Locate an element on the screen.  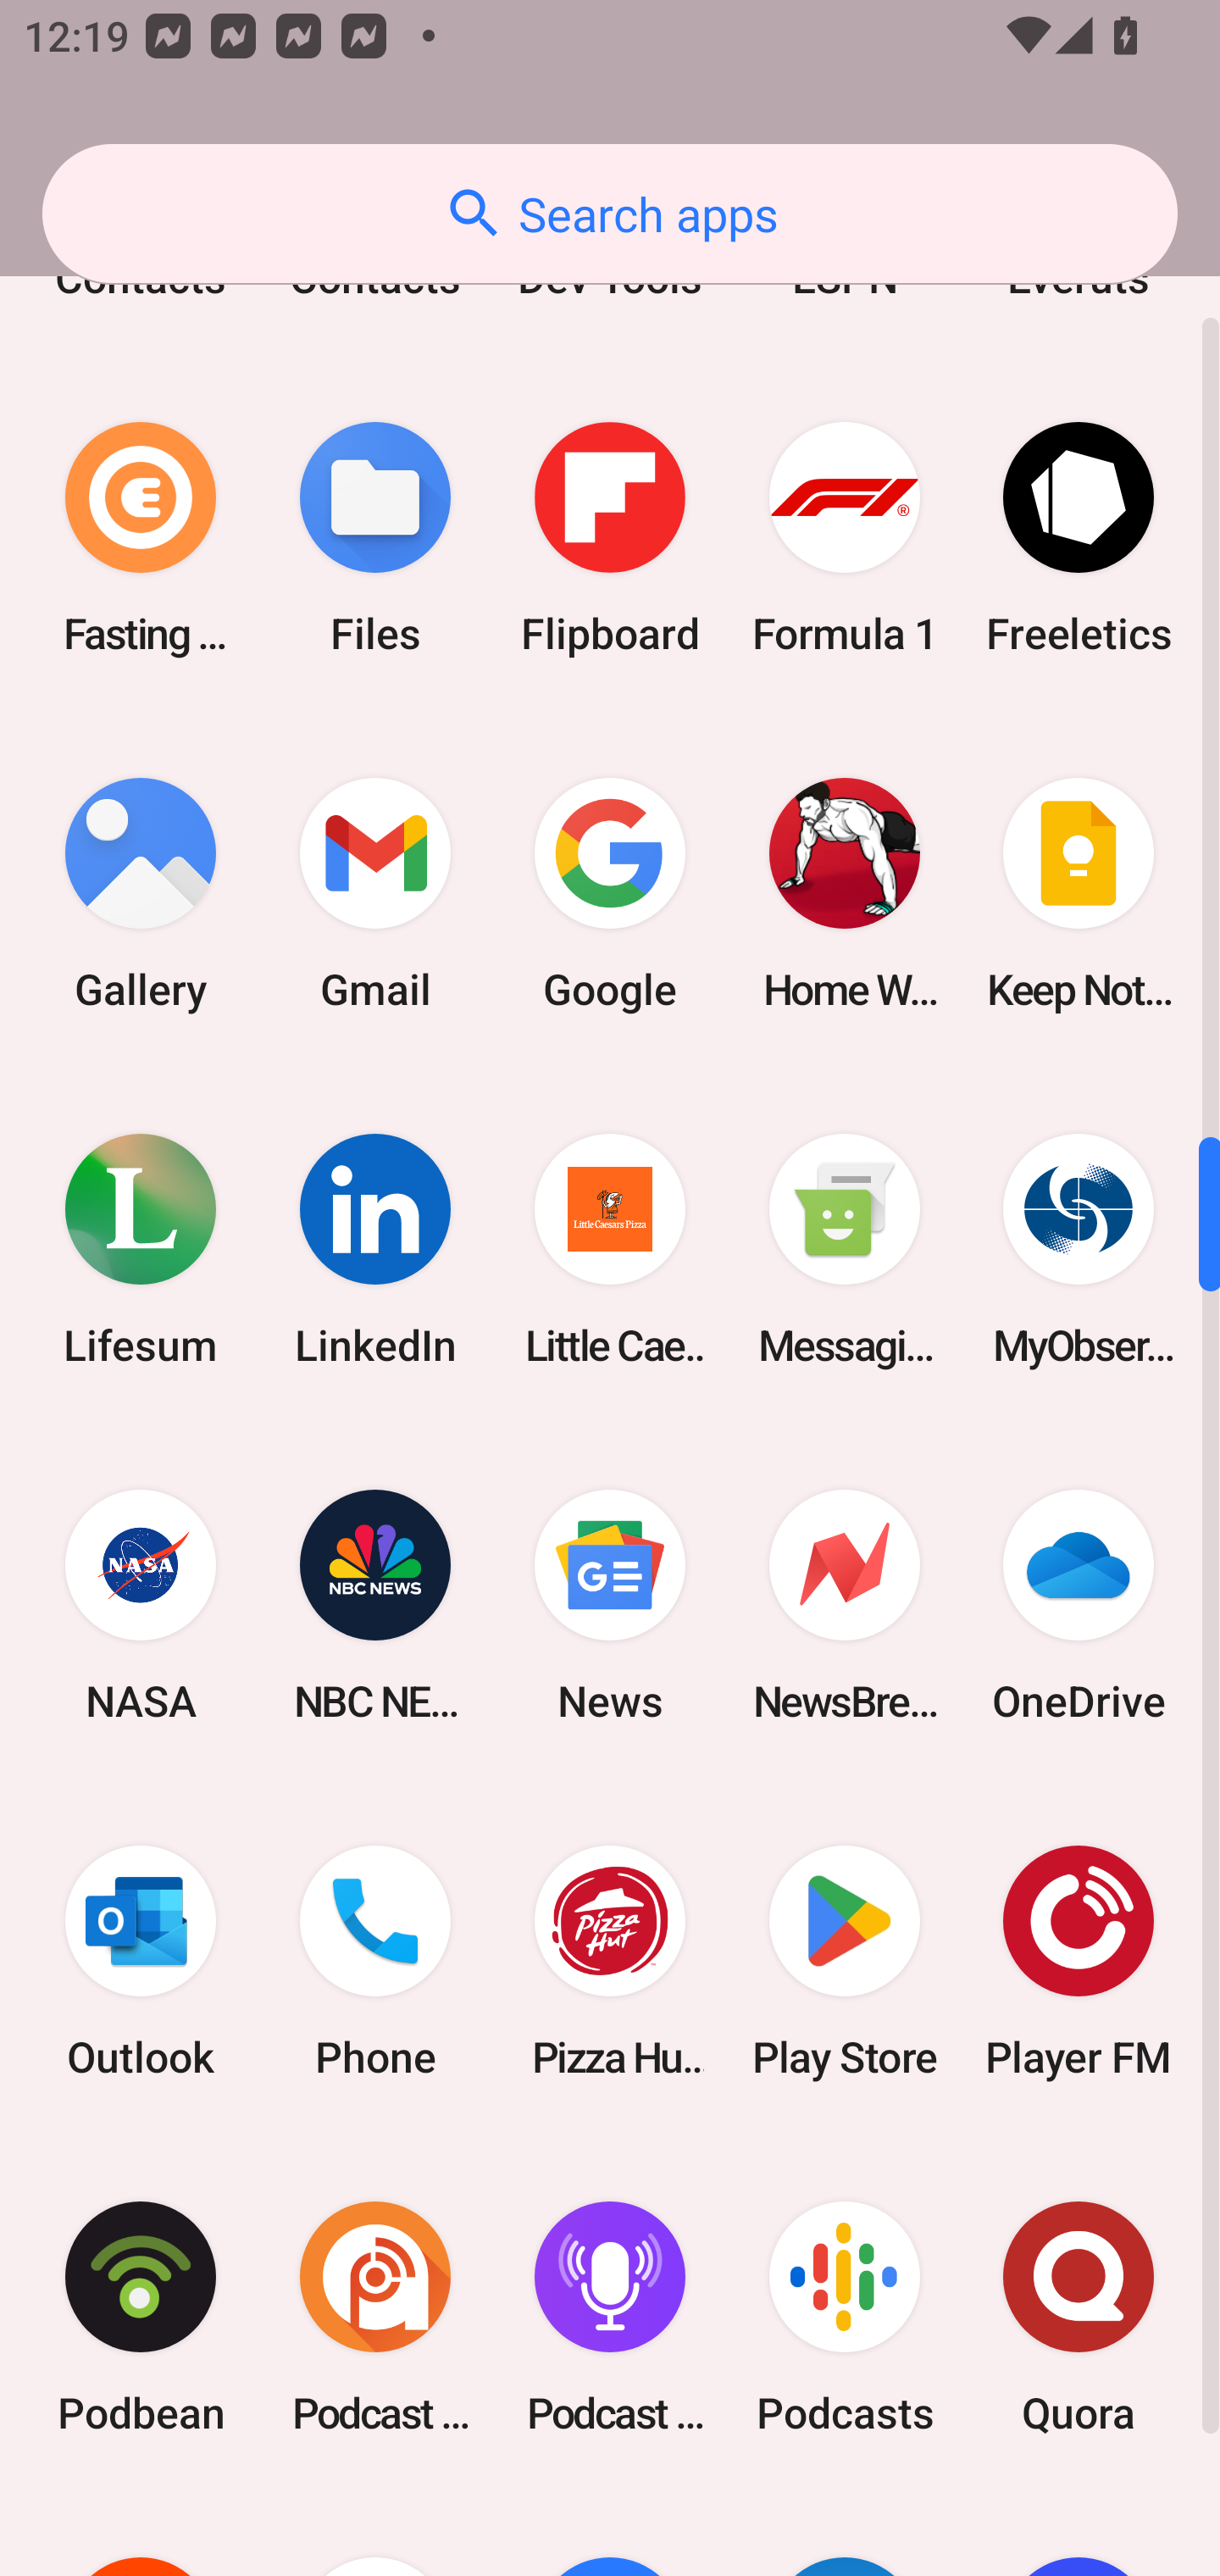
LinkedIn is located at coordinates (375, 1249).